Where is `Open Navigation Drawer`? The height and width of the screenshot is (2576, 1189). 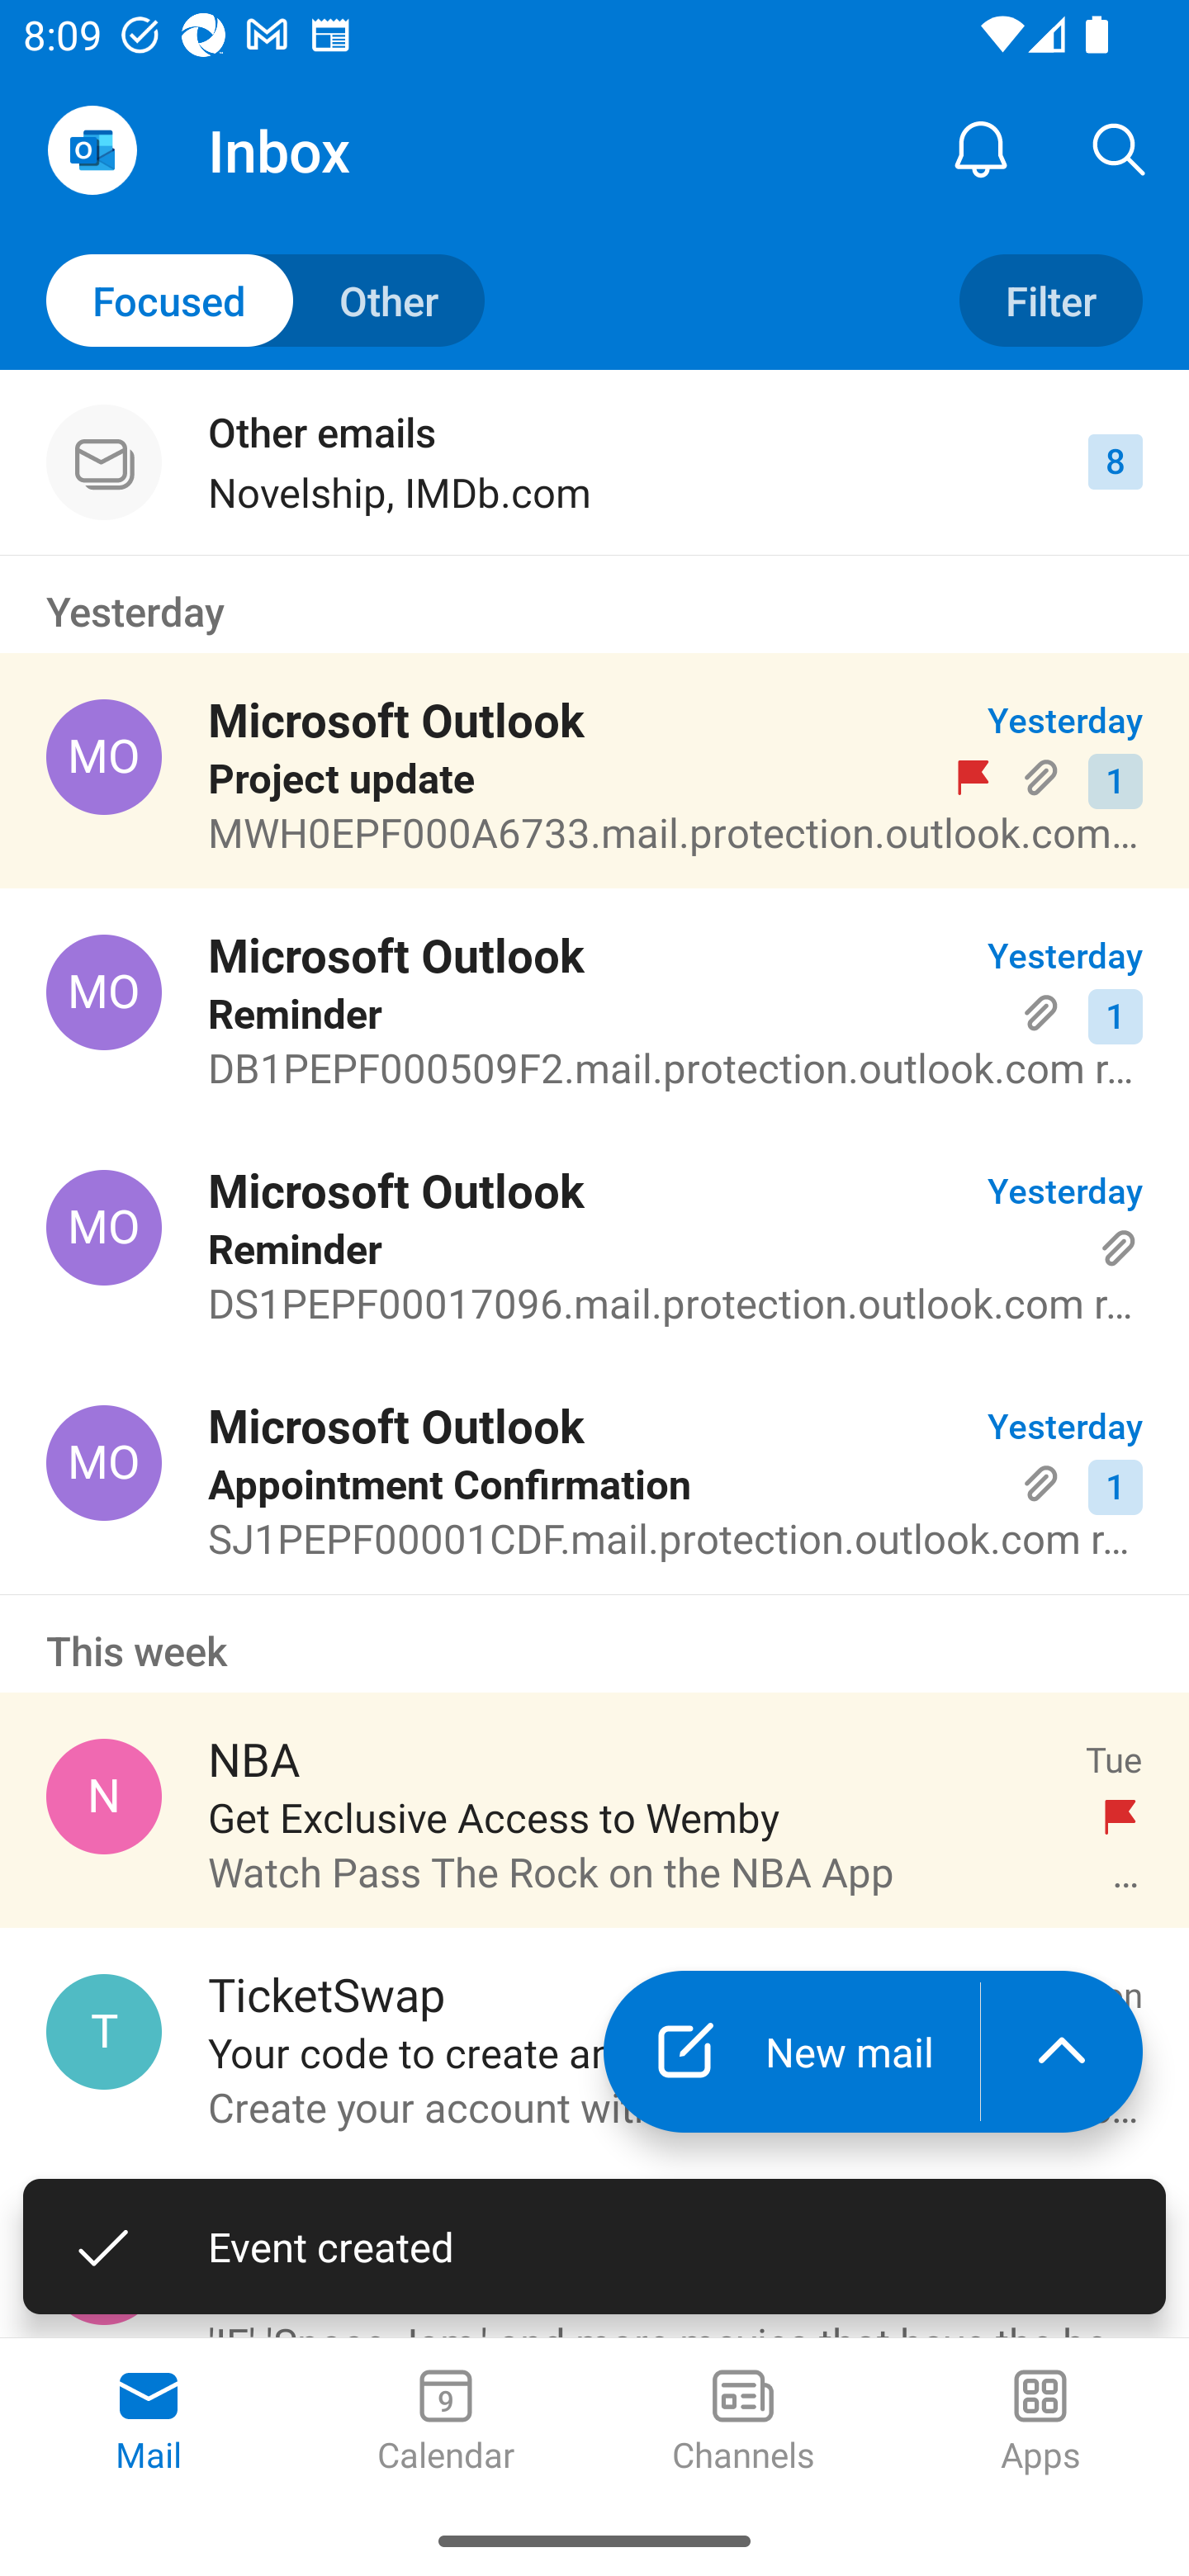
Open Navigation Drawer is located at coordinates (92, 150).